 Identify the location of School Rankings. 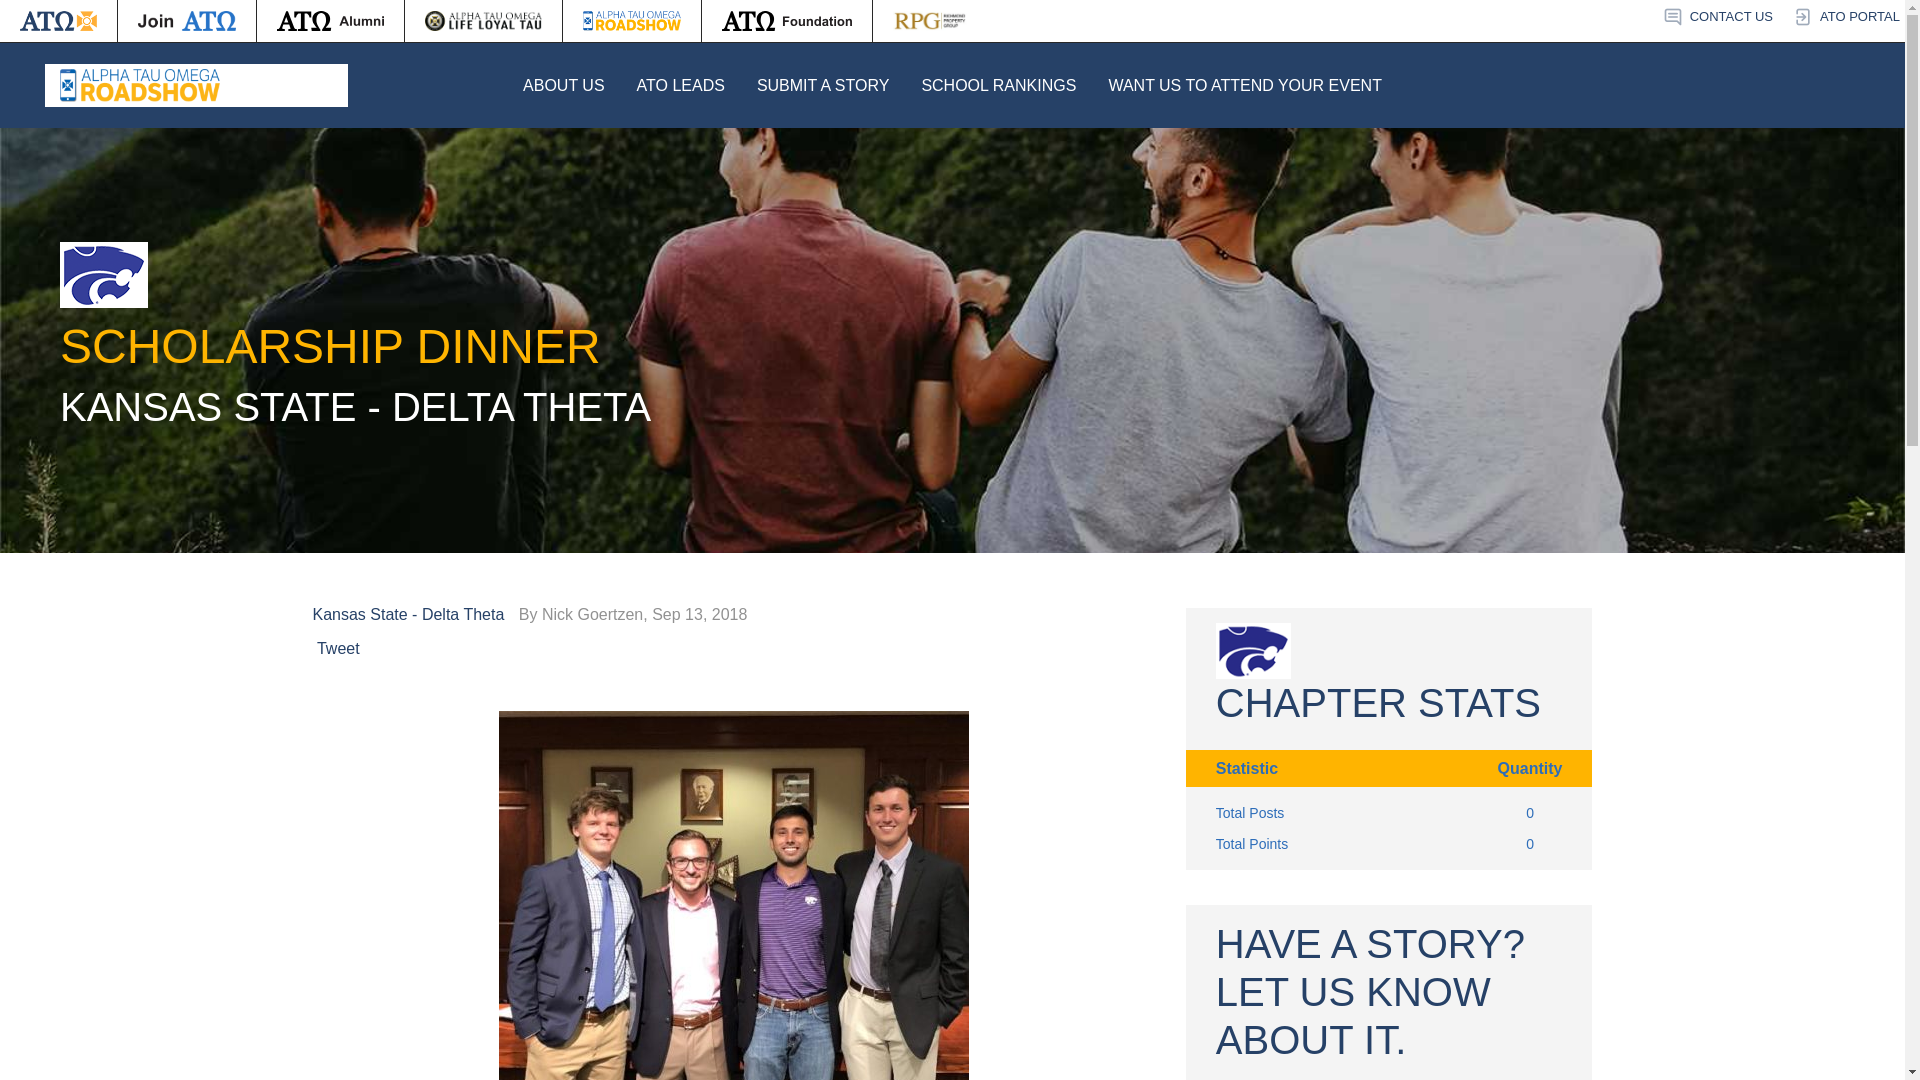
(998, 85).